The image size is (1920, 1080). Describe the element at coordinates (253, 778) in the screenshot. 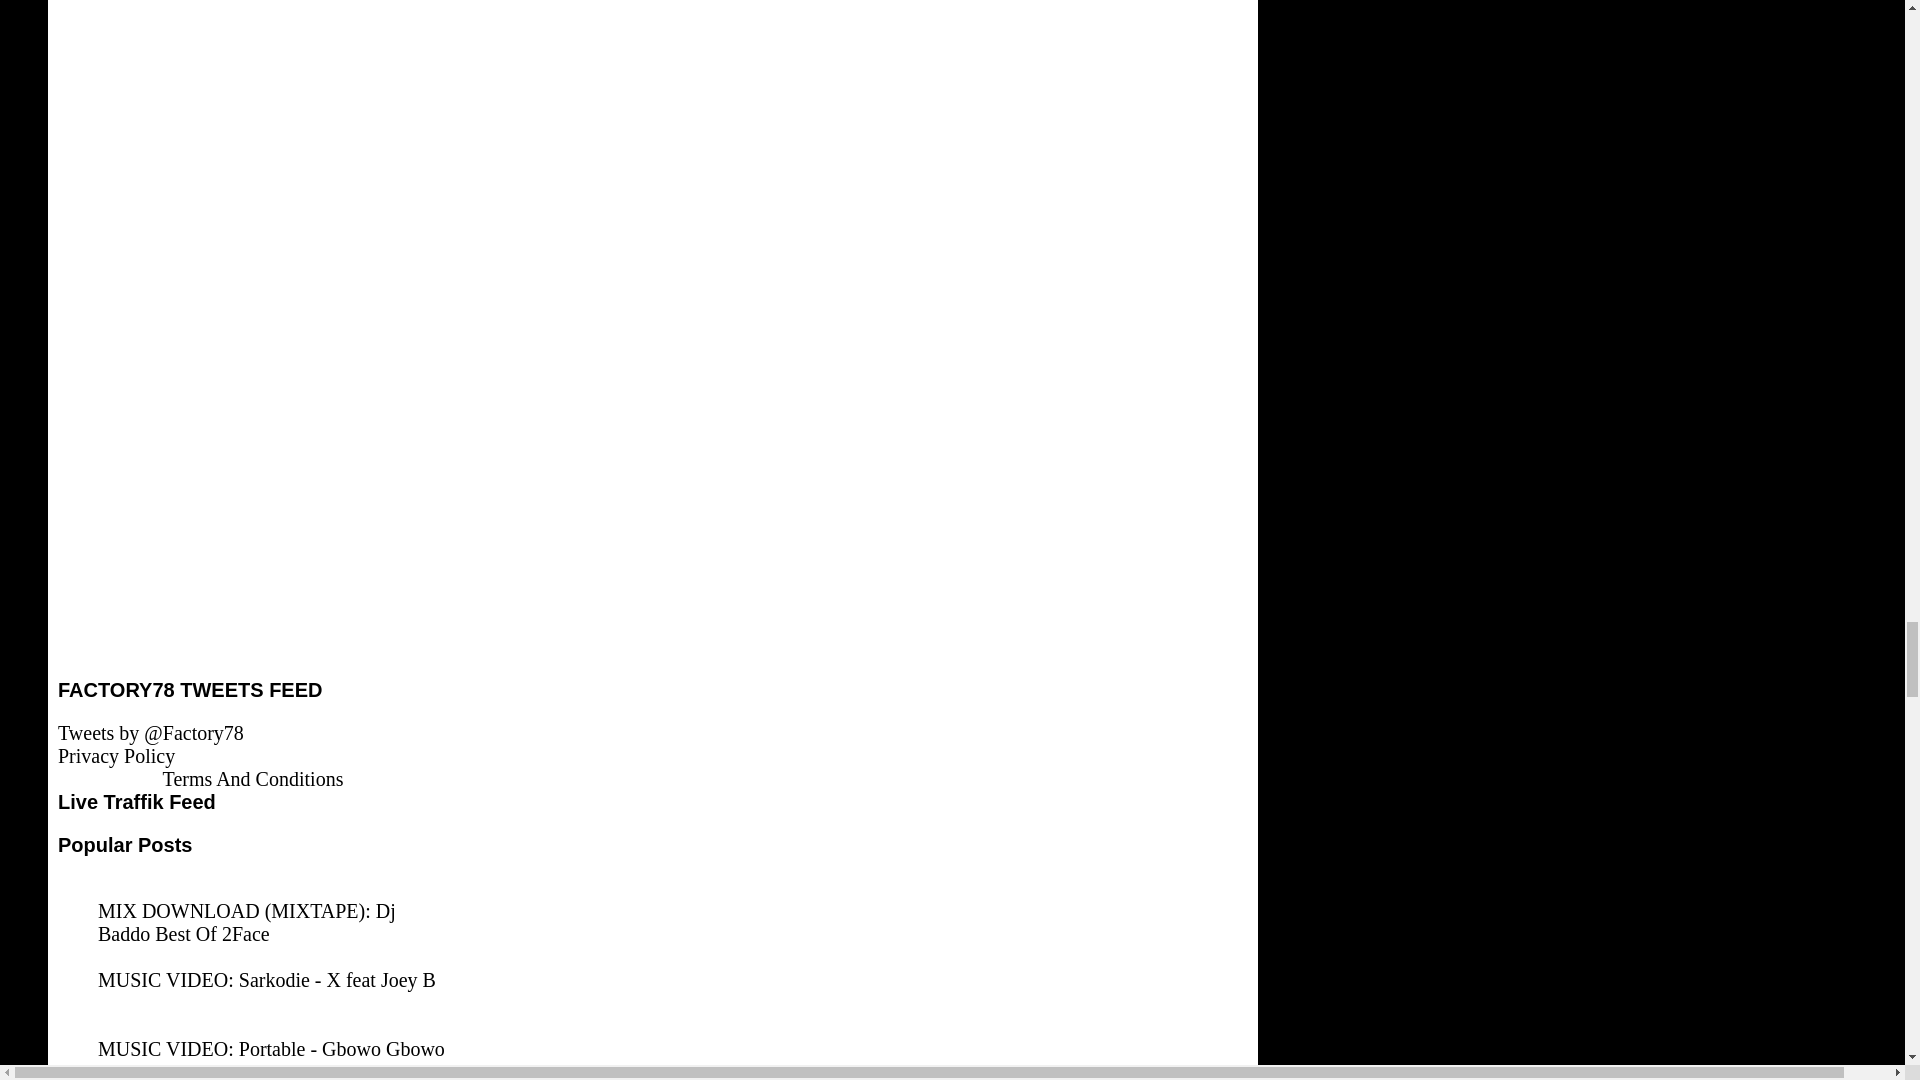

I see `Terms And Conditions` at that location.